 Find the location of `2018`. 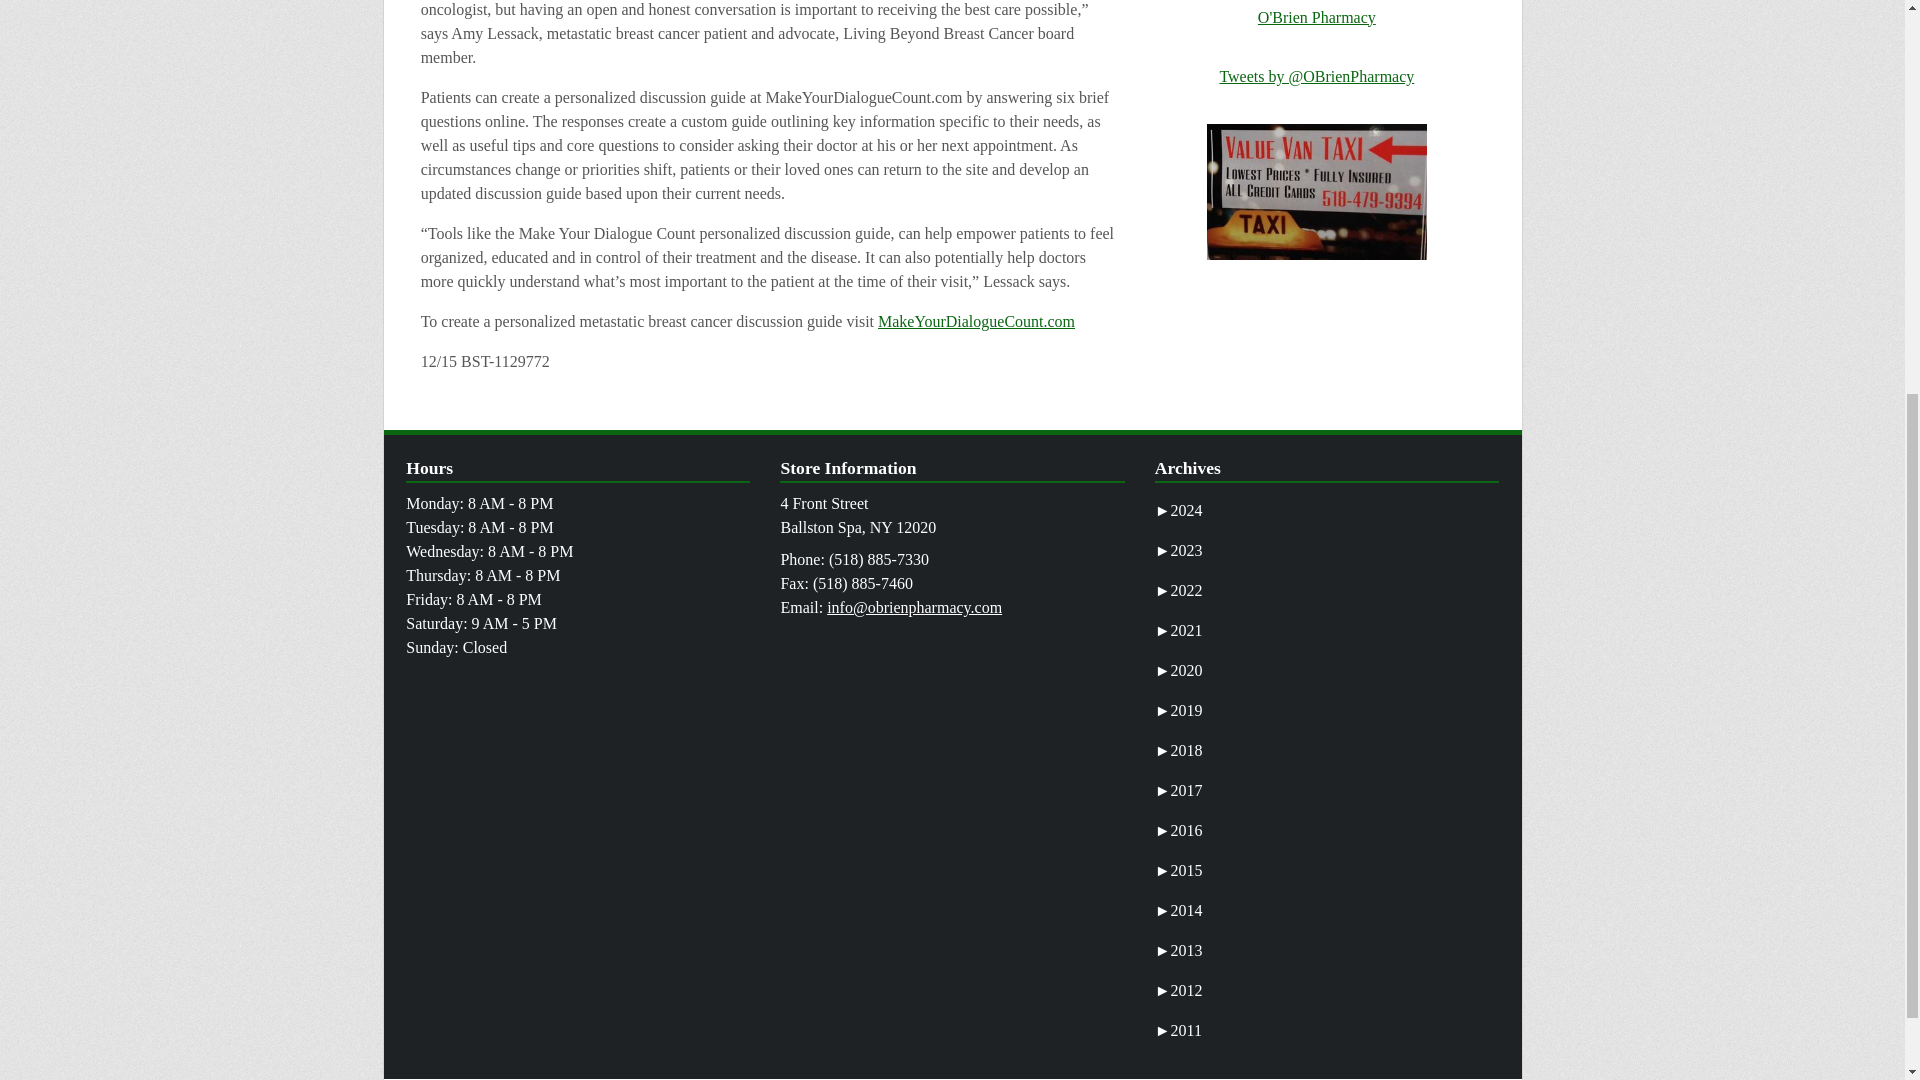

2018 is located at coordinates (1179, 750).